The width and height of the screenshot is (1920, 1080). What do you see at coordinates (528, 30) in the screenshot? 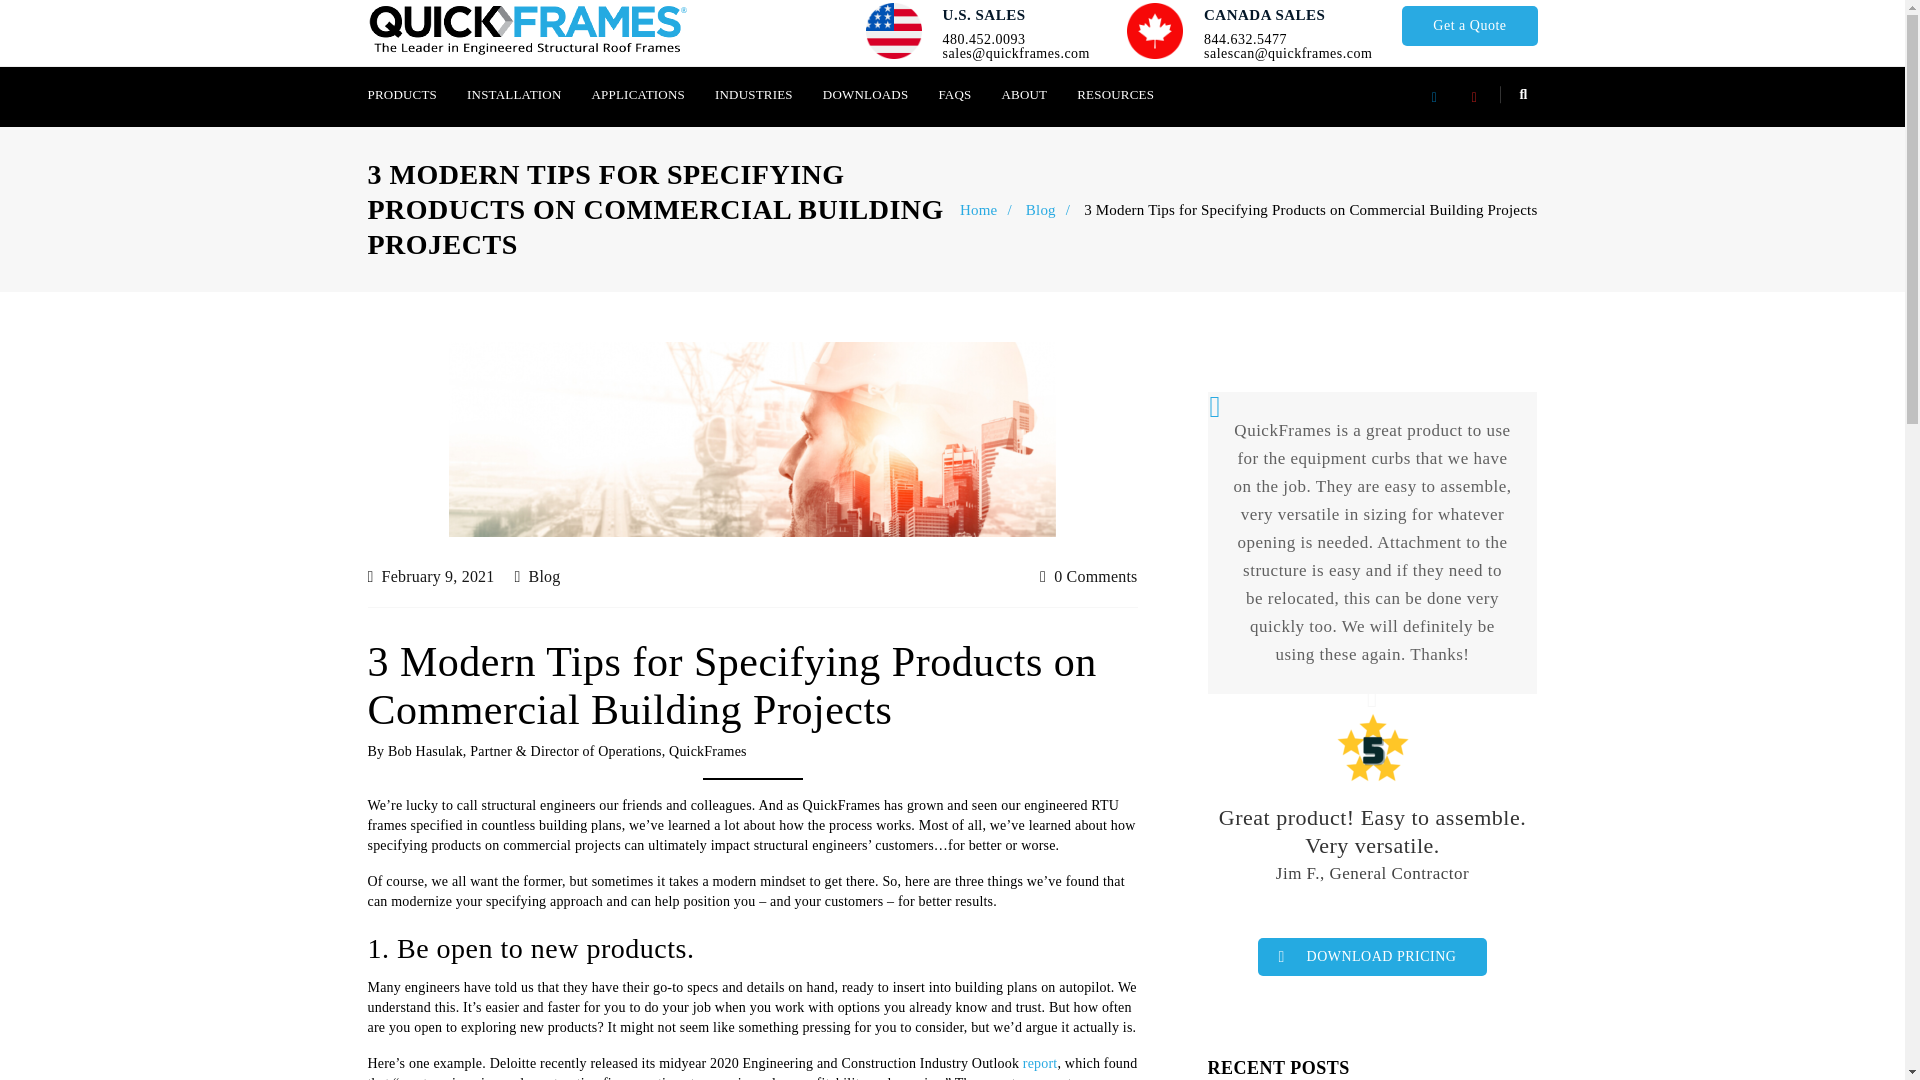
I see `QuickFrames` at bounding box center [528, 30].